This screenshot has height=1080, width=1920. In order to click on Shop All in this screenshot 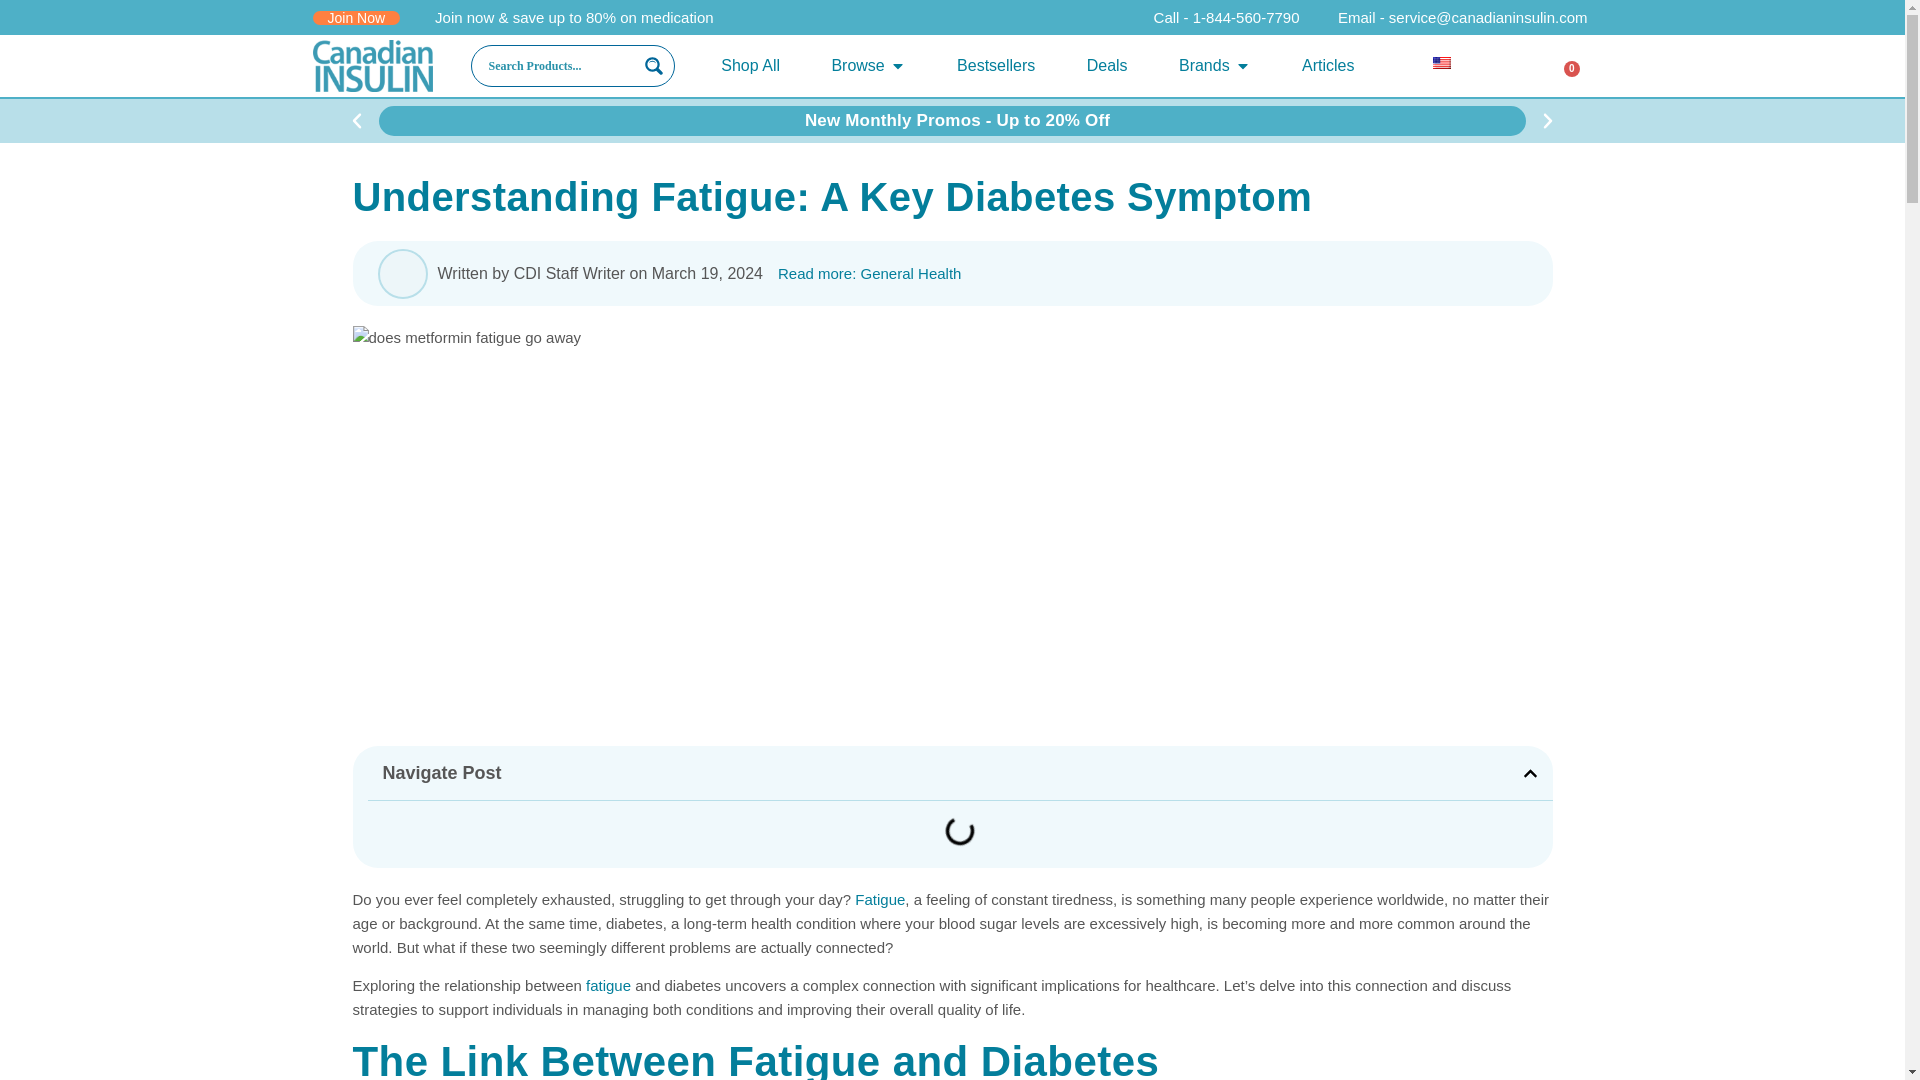, I will do `click(750, 66)`.